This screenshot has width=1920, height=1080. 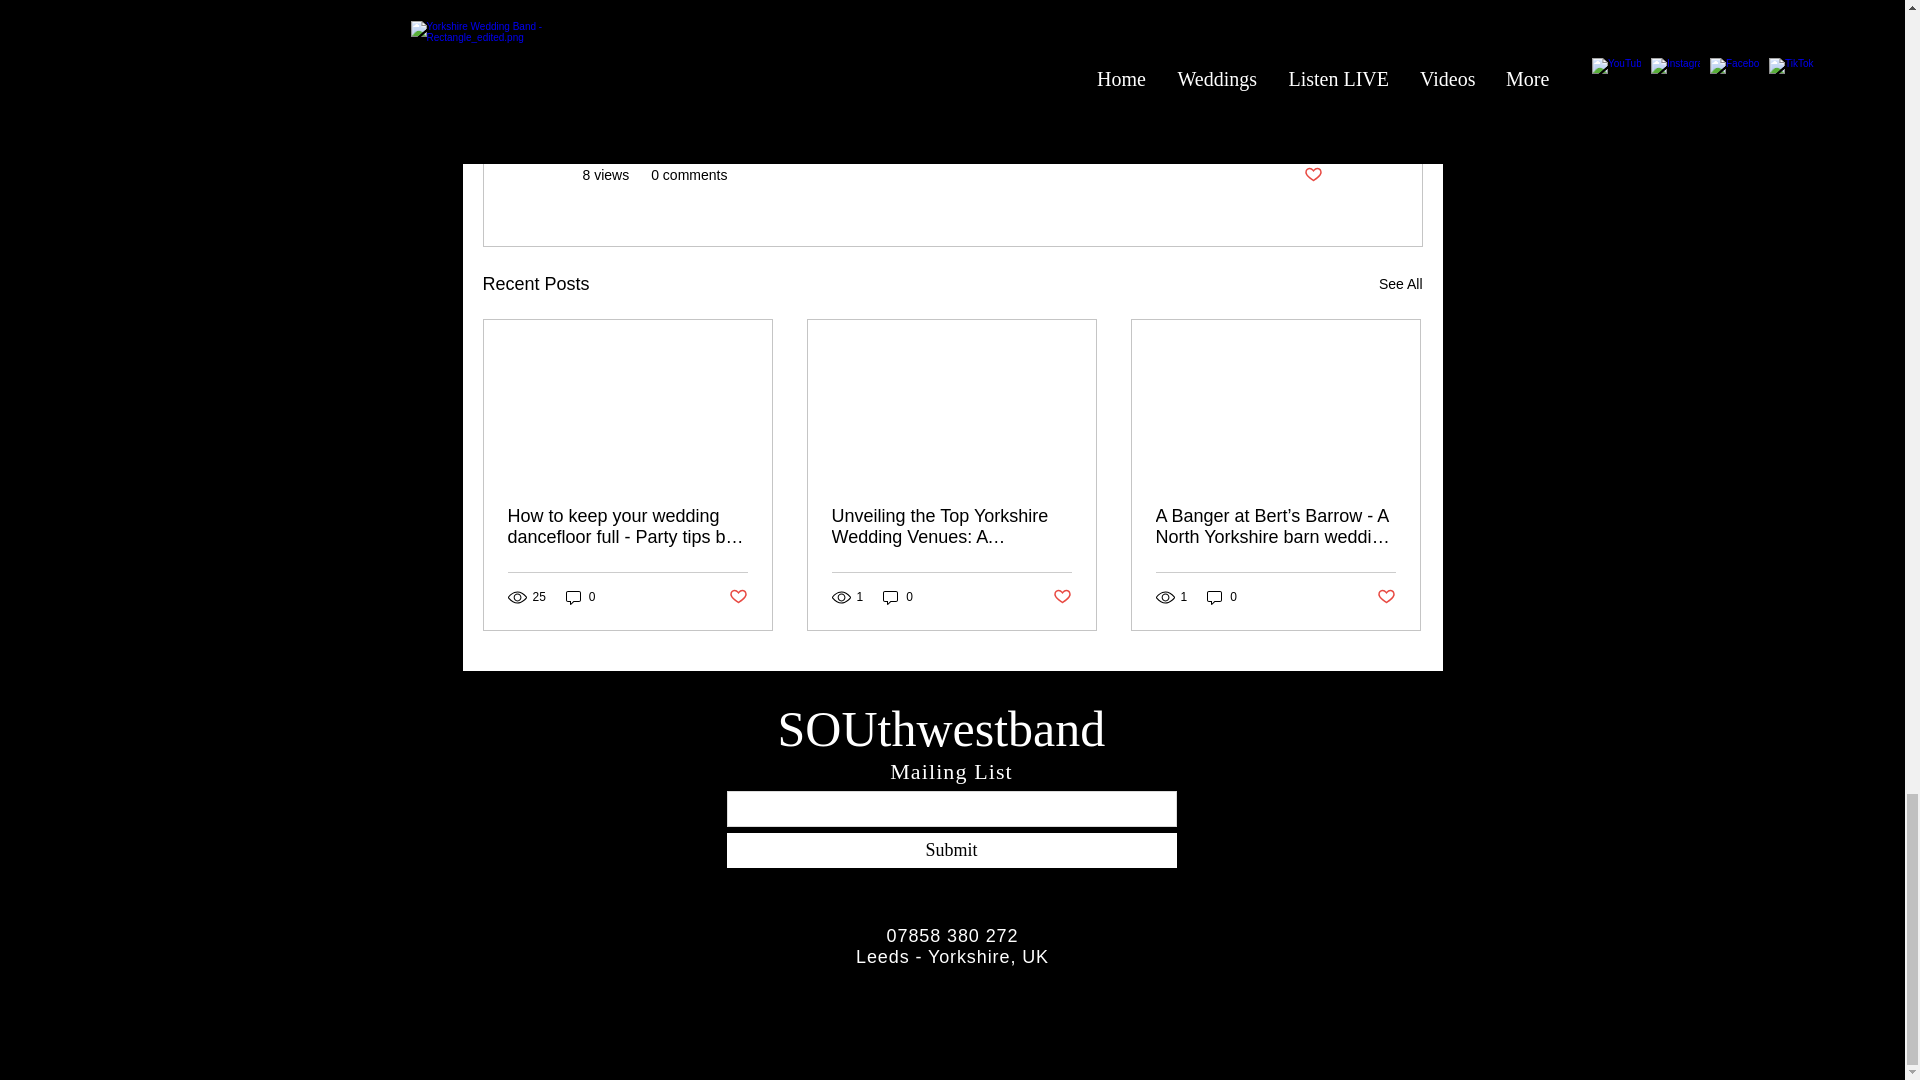 I want to click on 0, so click(x=580, y=596).